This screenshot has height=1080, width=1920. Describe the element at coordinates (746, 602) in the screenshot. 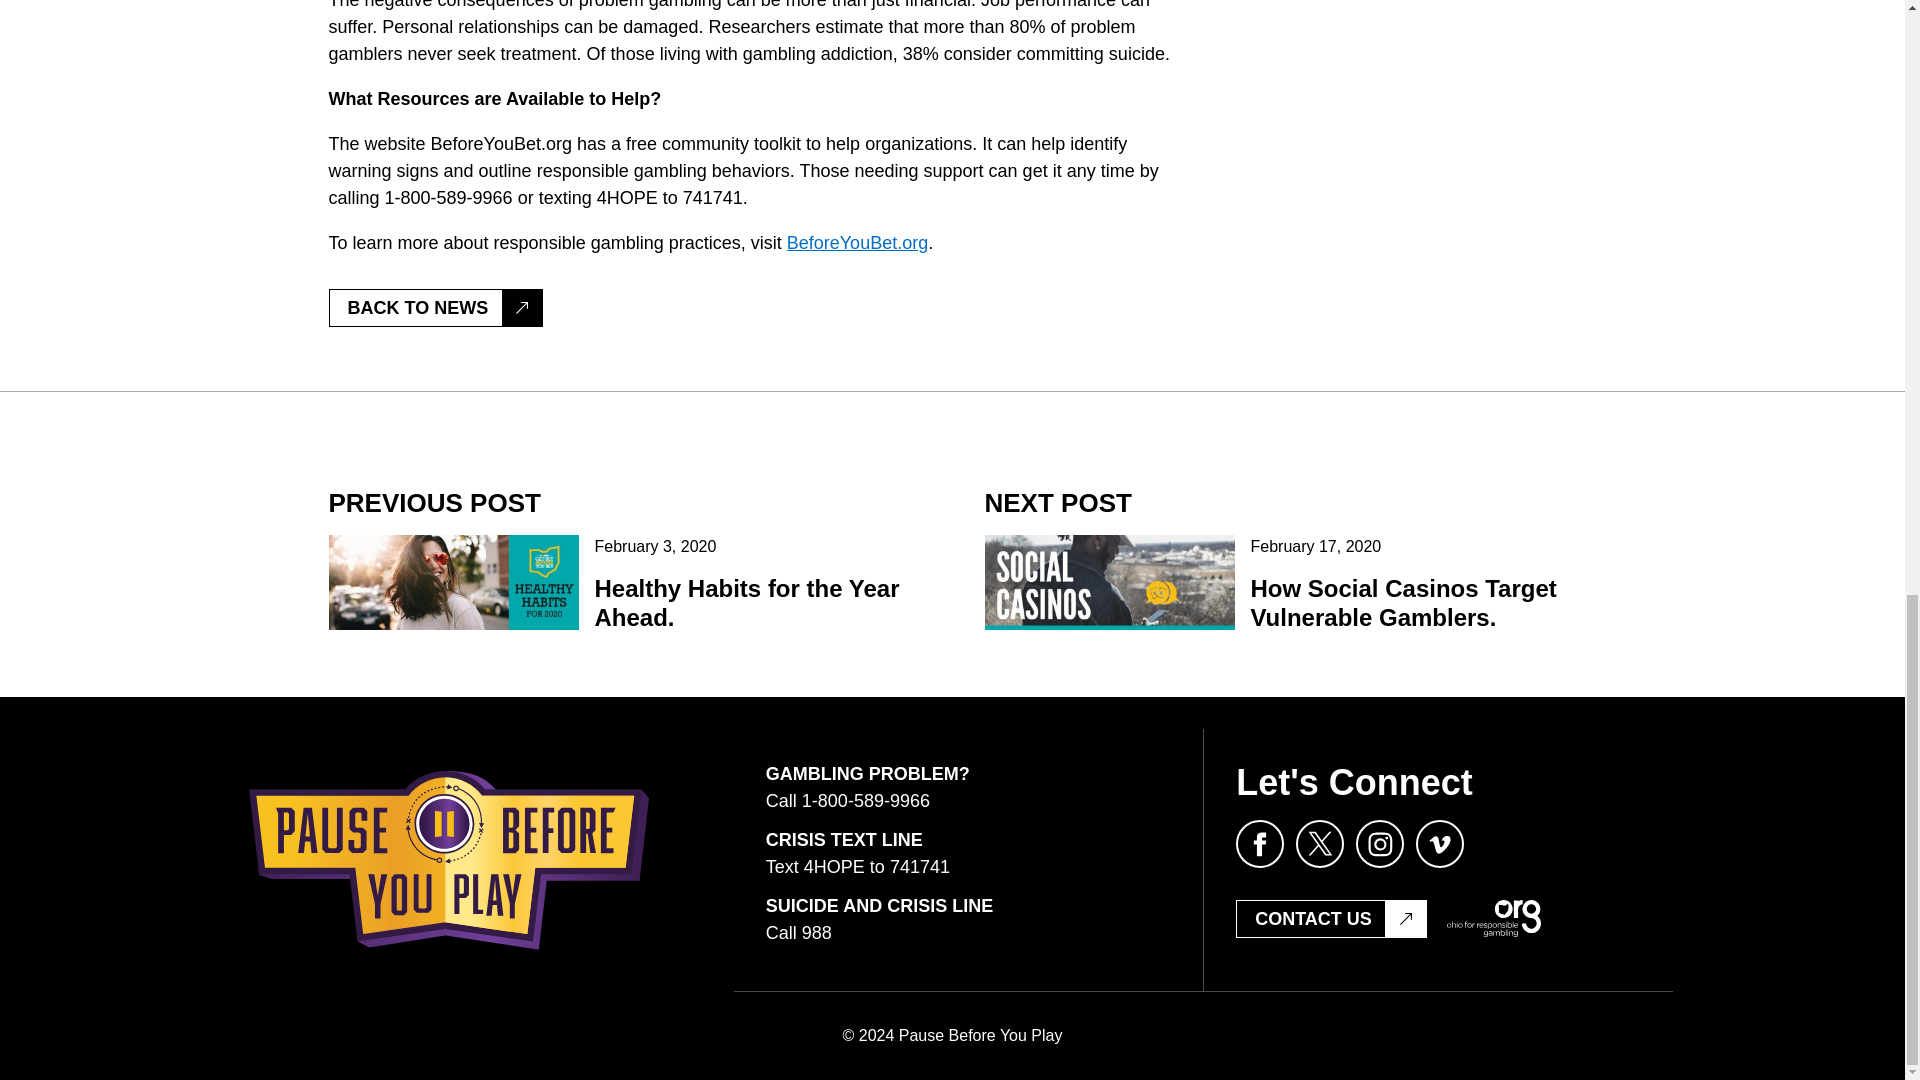

I see `Healthy Habits for the Year Ahead.` at that location.